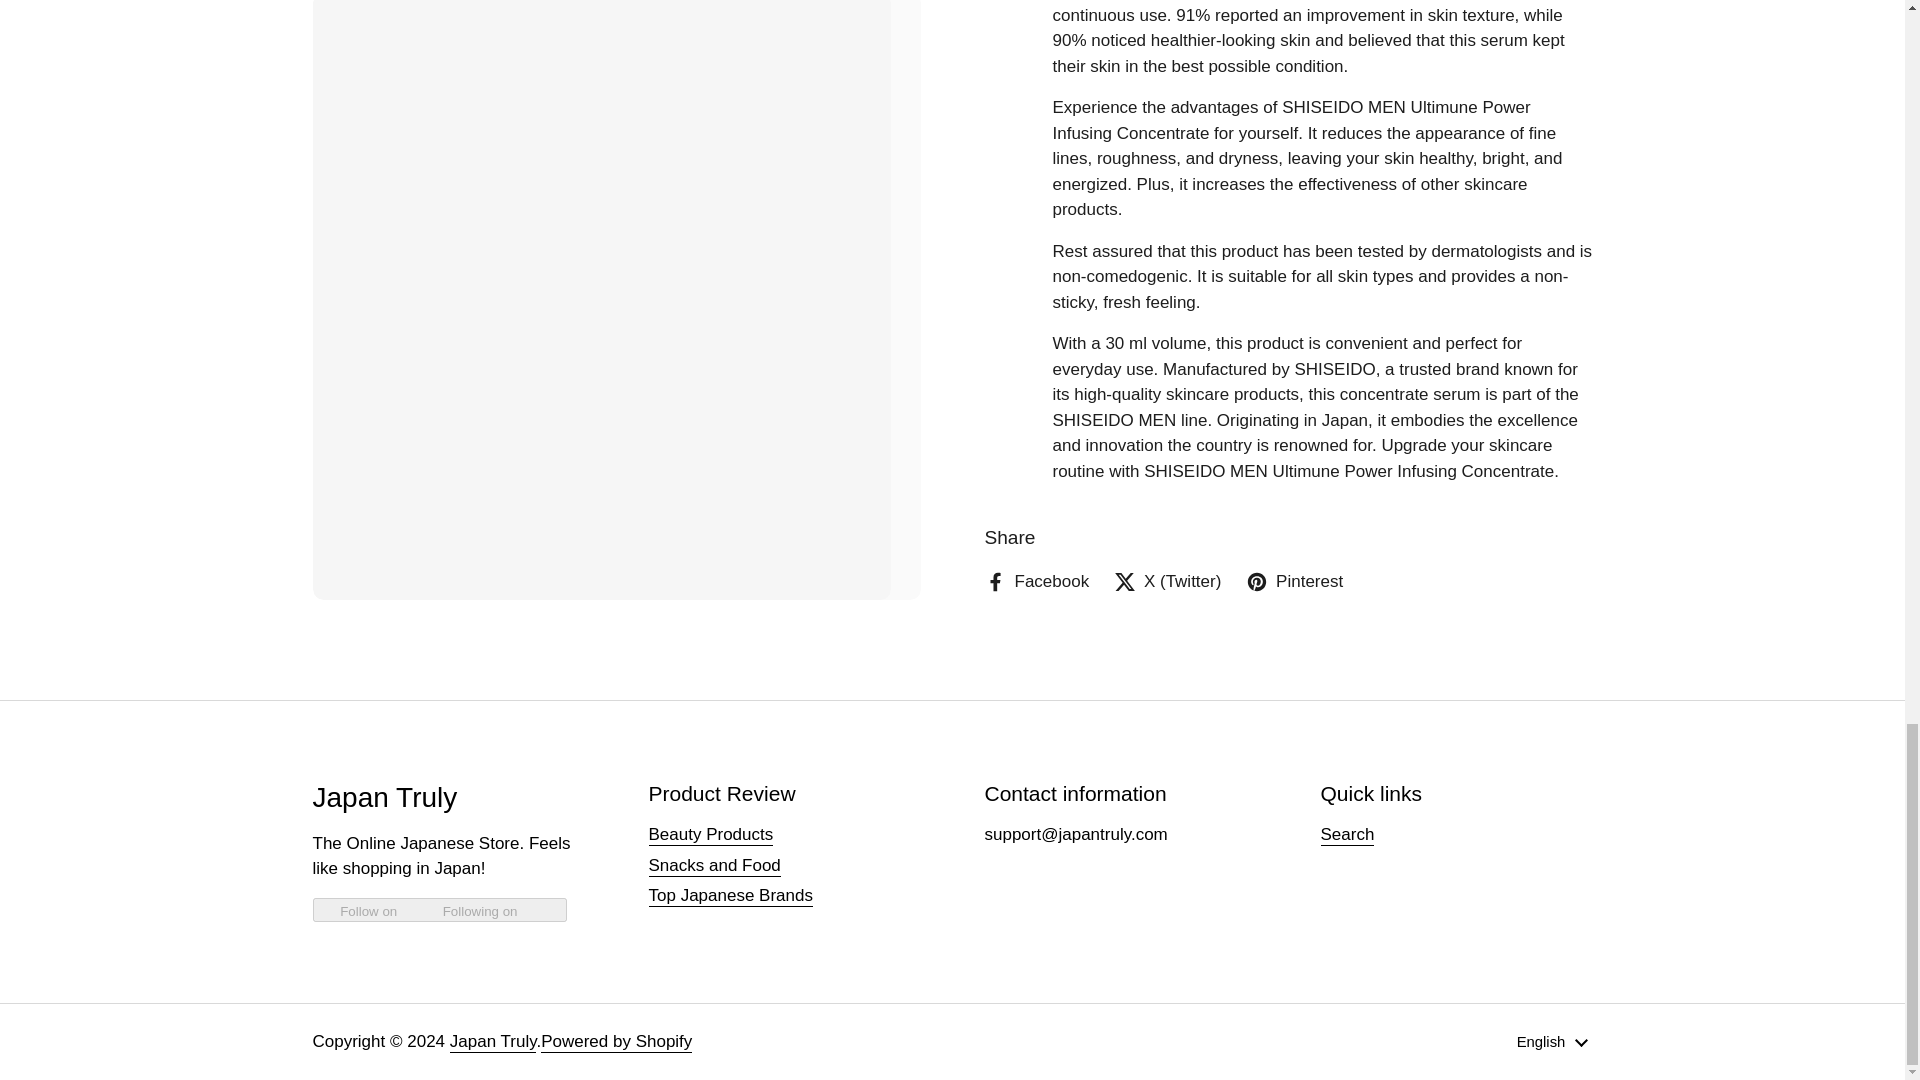  Describe the element at coordinates (714, 866) in the screenshot. I see `Snacks and Food` at that location.